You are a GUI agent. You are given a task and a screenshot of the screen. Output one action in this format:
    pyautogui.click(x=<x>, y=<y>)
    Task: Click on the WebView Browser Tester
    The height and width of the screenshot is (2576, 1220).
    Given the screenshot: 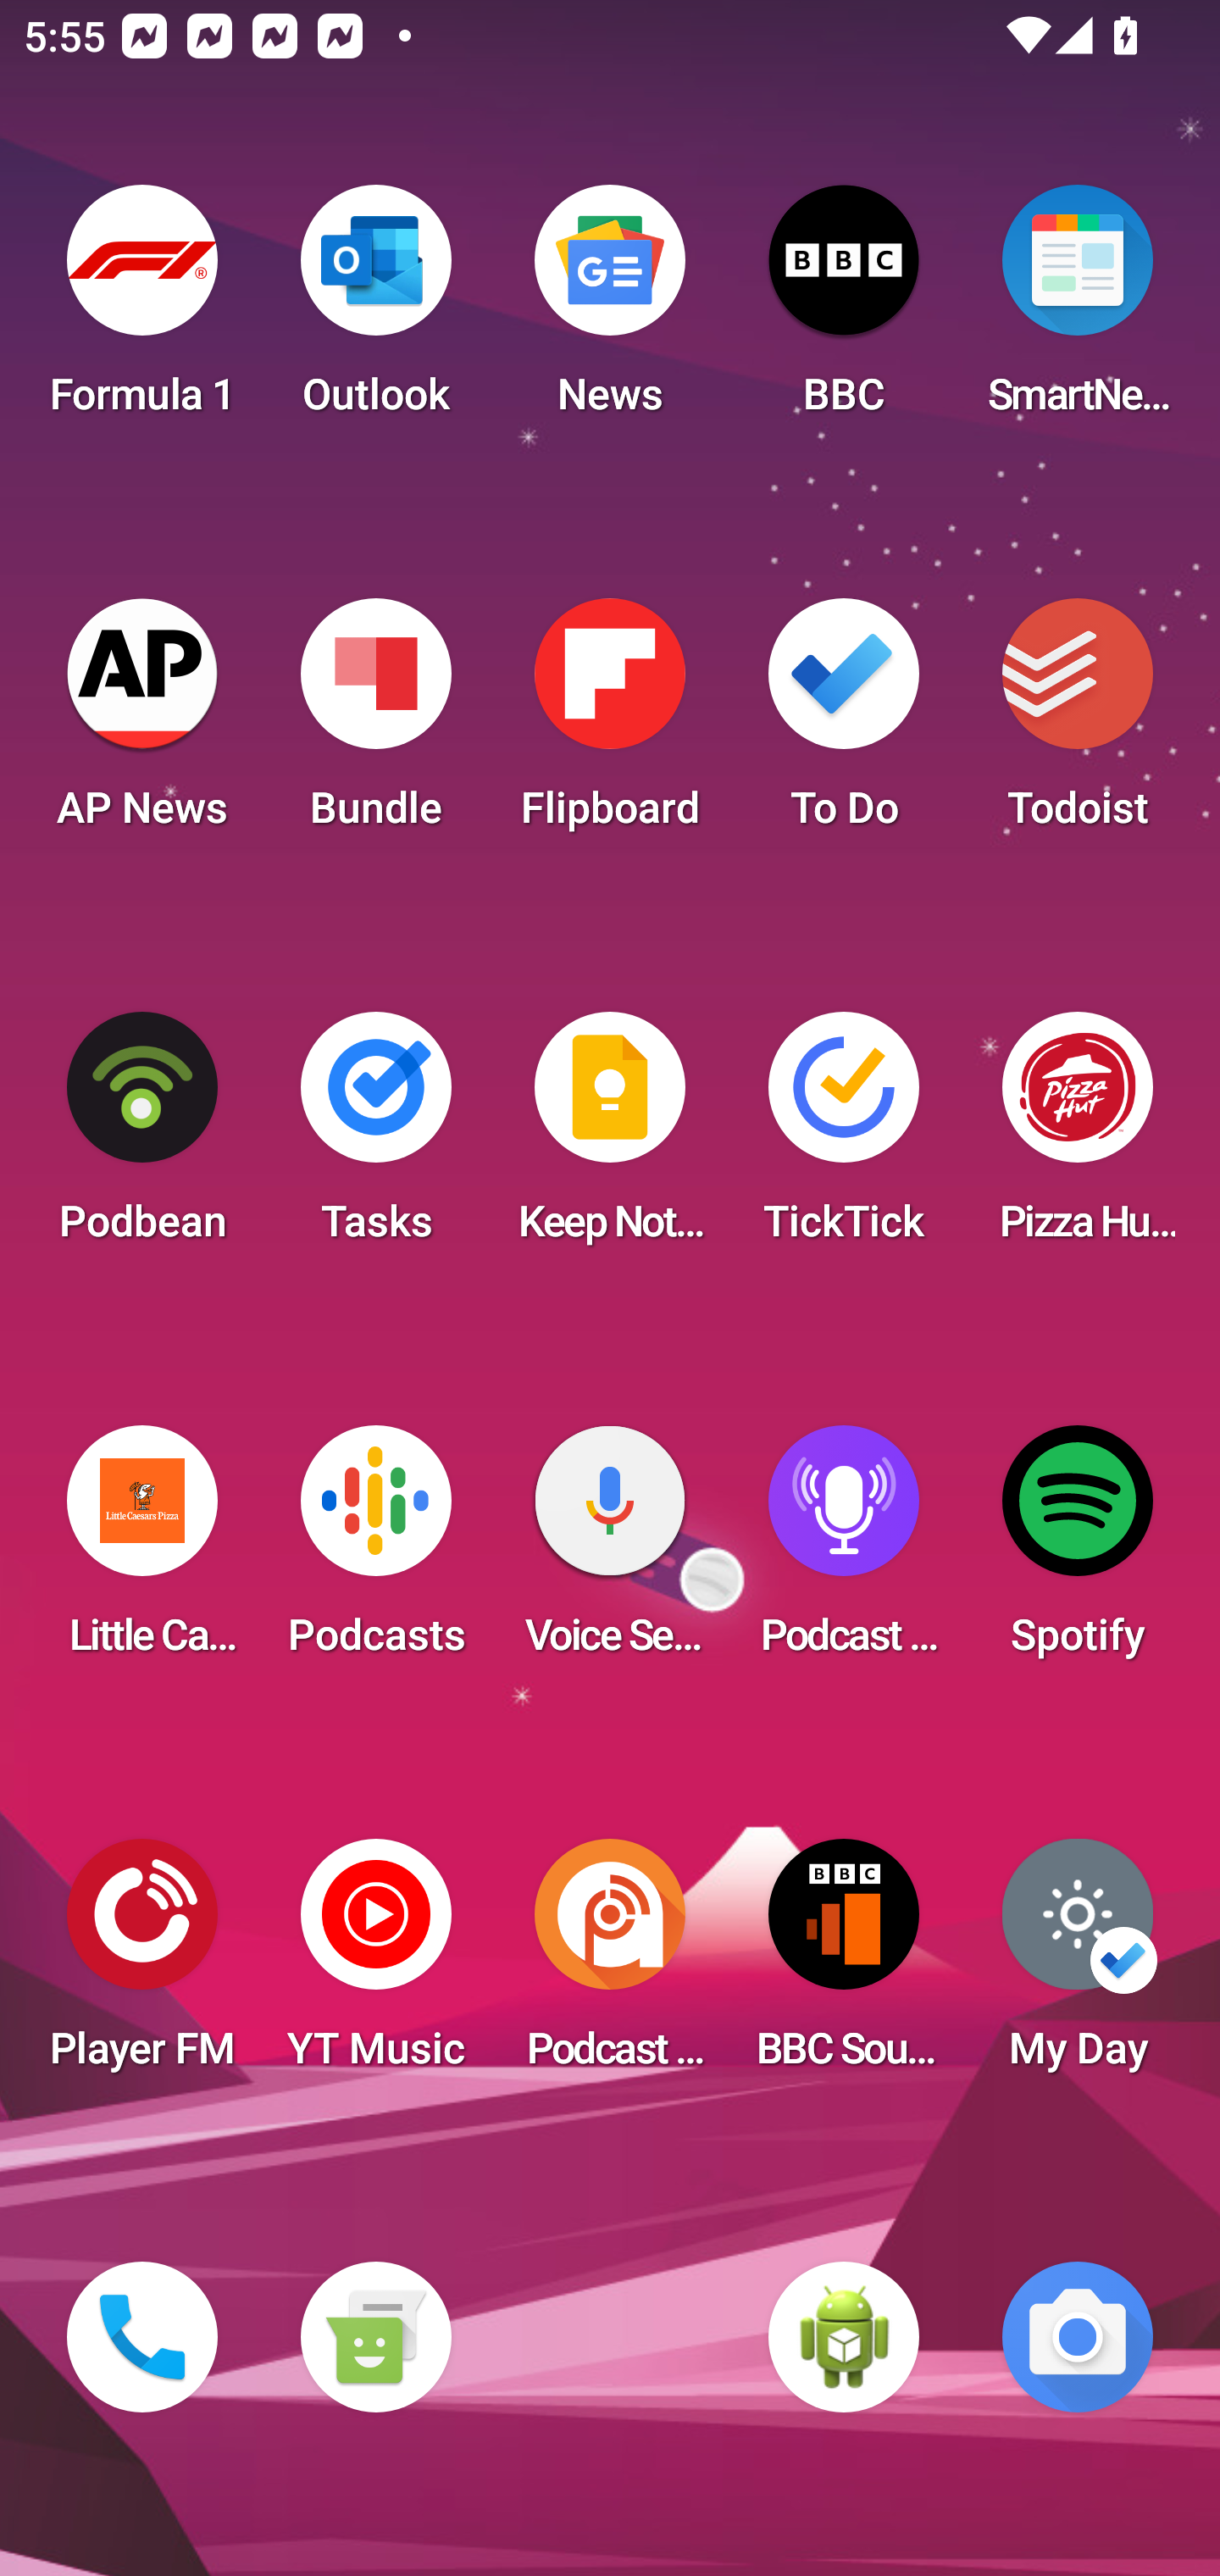 What is the action you would take?
    pyautogui.click(x=844, y=2337)
    